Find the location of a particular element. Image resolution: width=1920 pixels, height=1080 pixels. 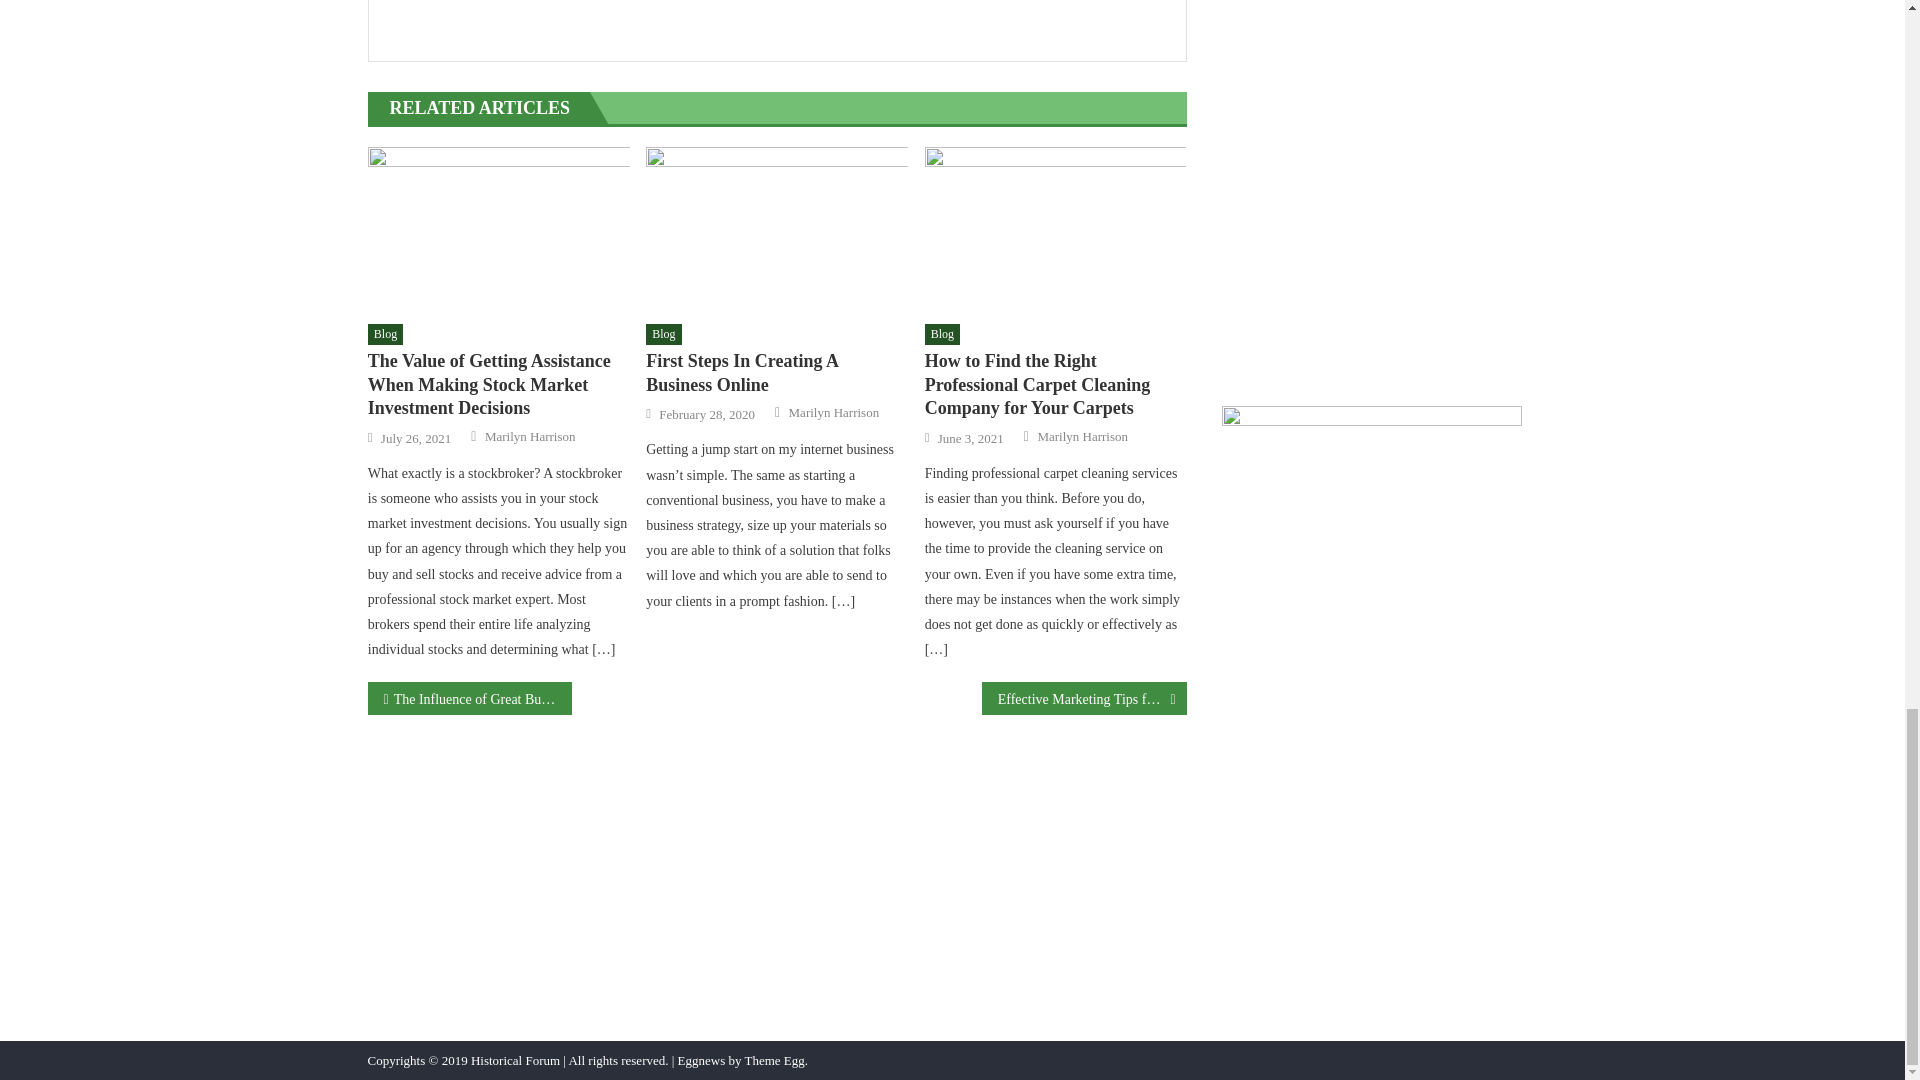

Marilyn Harrison is located at coordinates (530, 436).